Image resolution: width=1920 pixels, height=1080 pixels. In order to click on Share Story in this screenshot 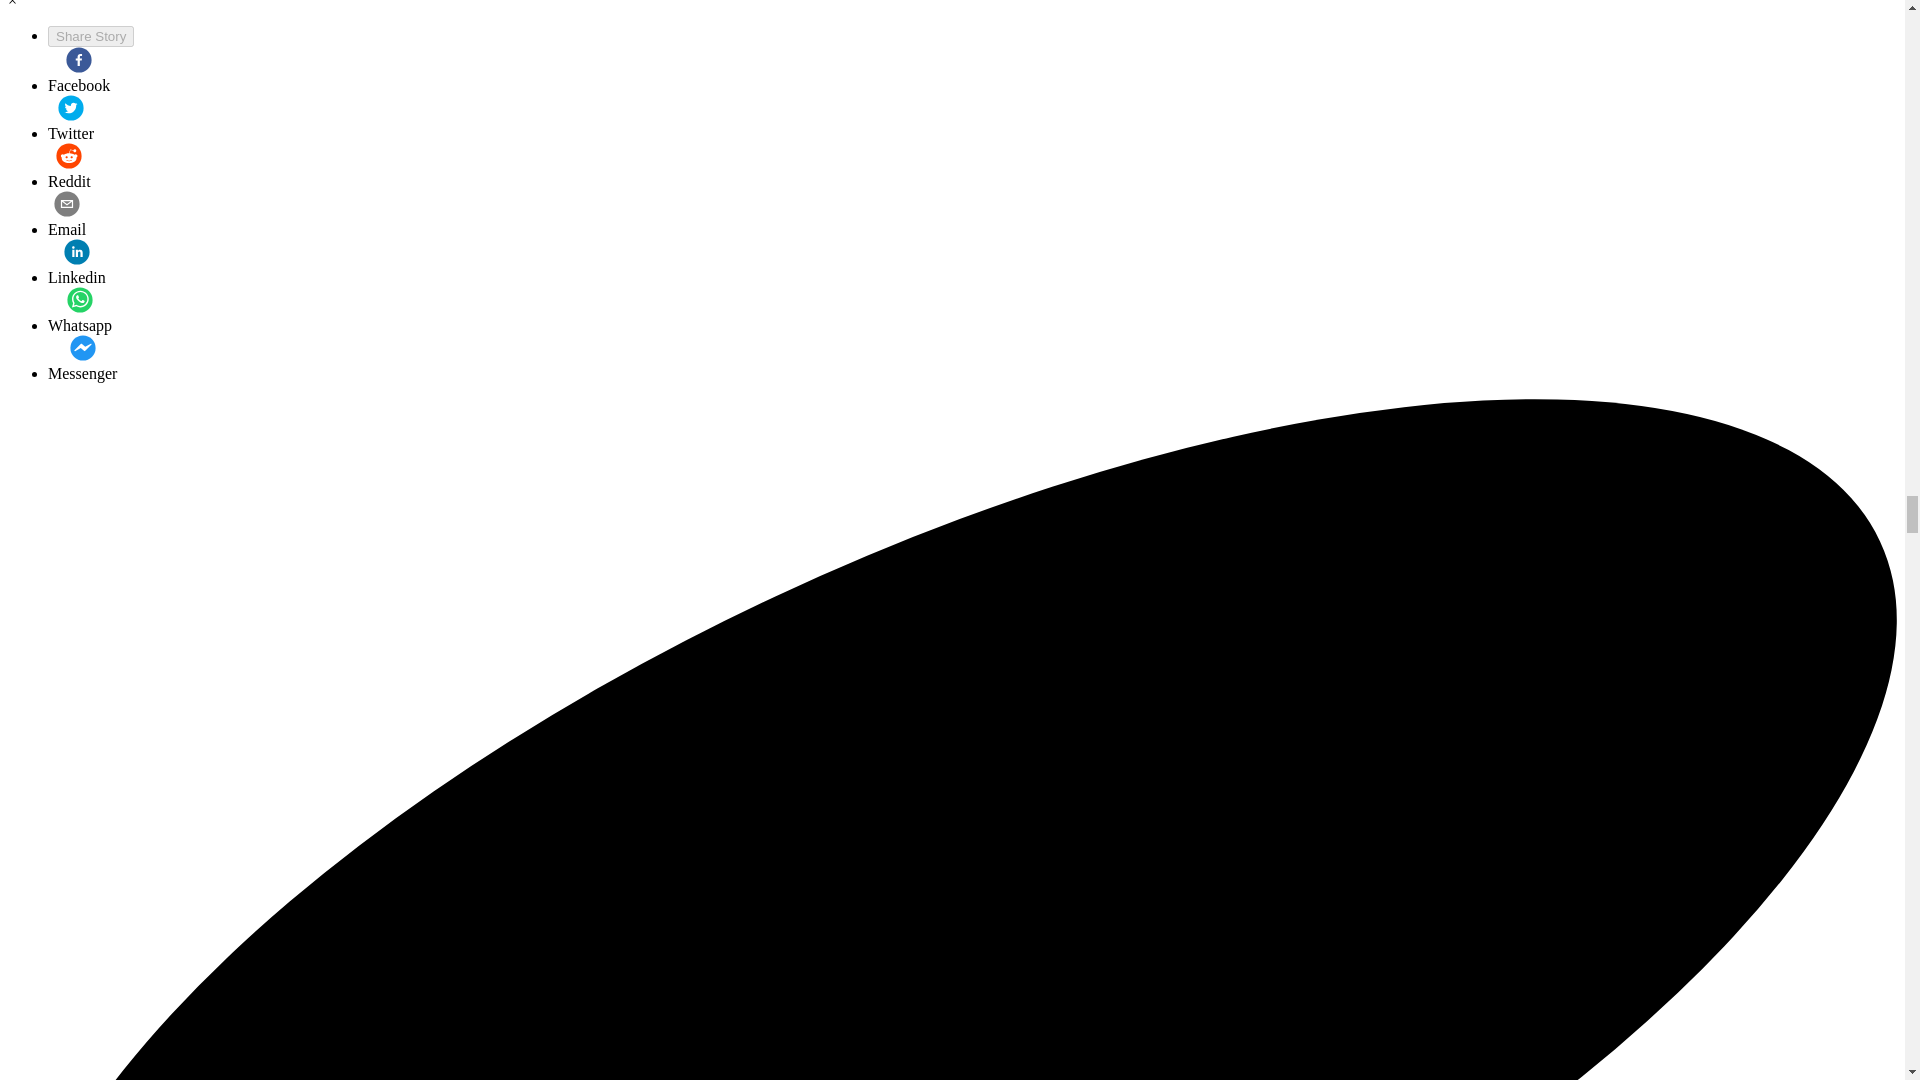, I will do `click(91, 36)`.